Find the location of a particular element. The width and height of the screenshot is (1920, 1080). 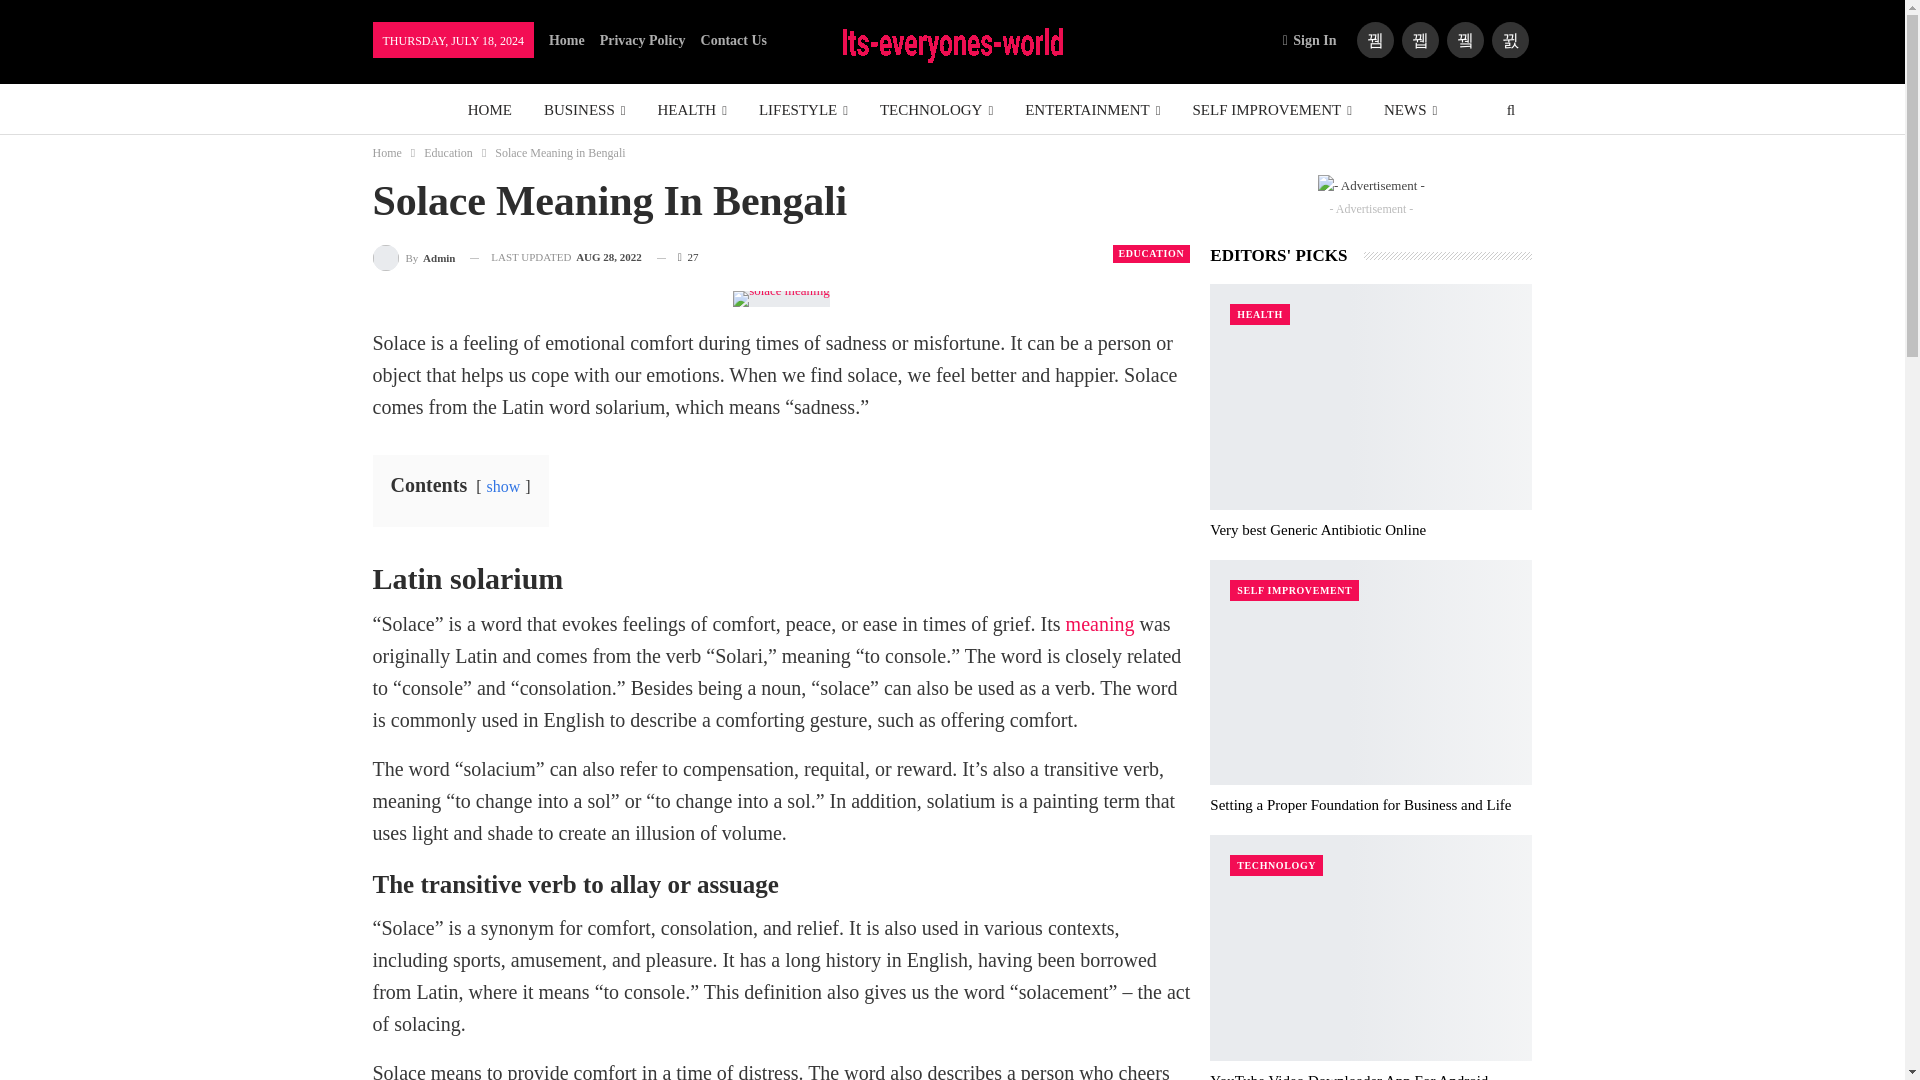

Home is located at coordinates (567, 40).